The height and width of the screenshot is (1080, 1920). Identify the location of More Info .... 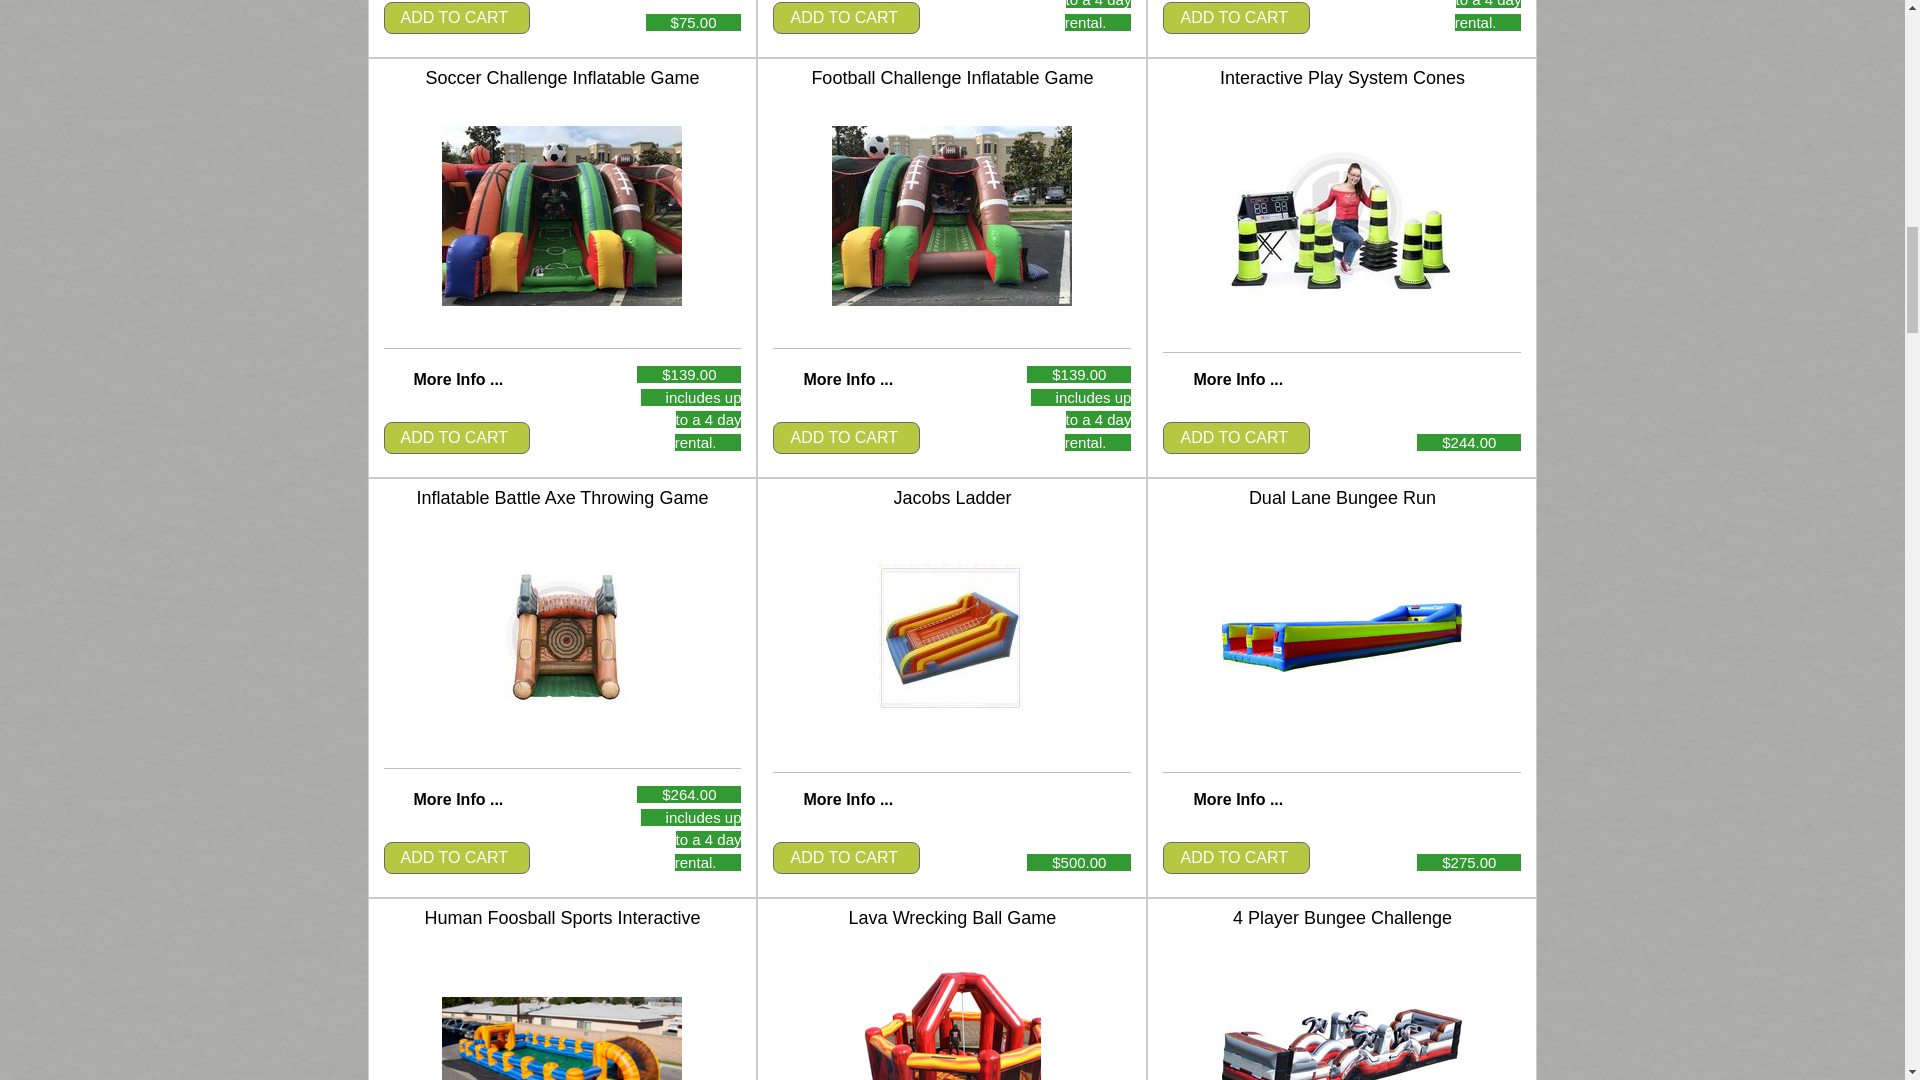
(1237, 379).